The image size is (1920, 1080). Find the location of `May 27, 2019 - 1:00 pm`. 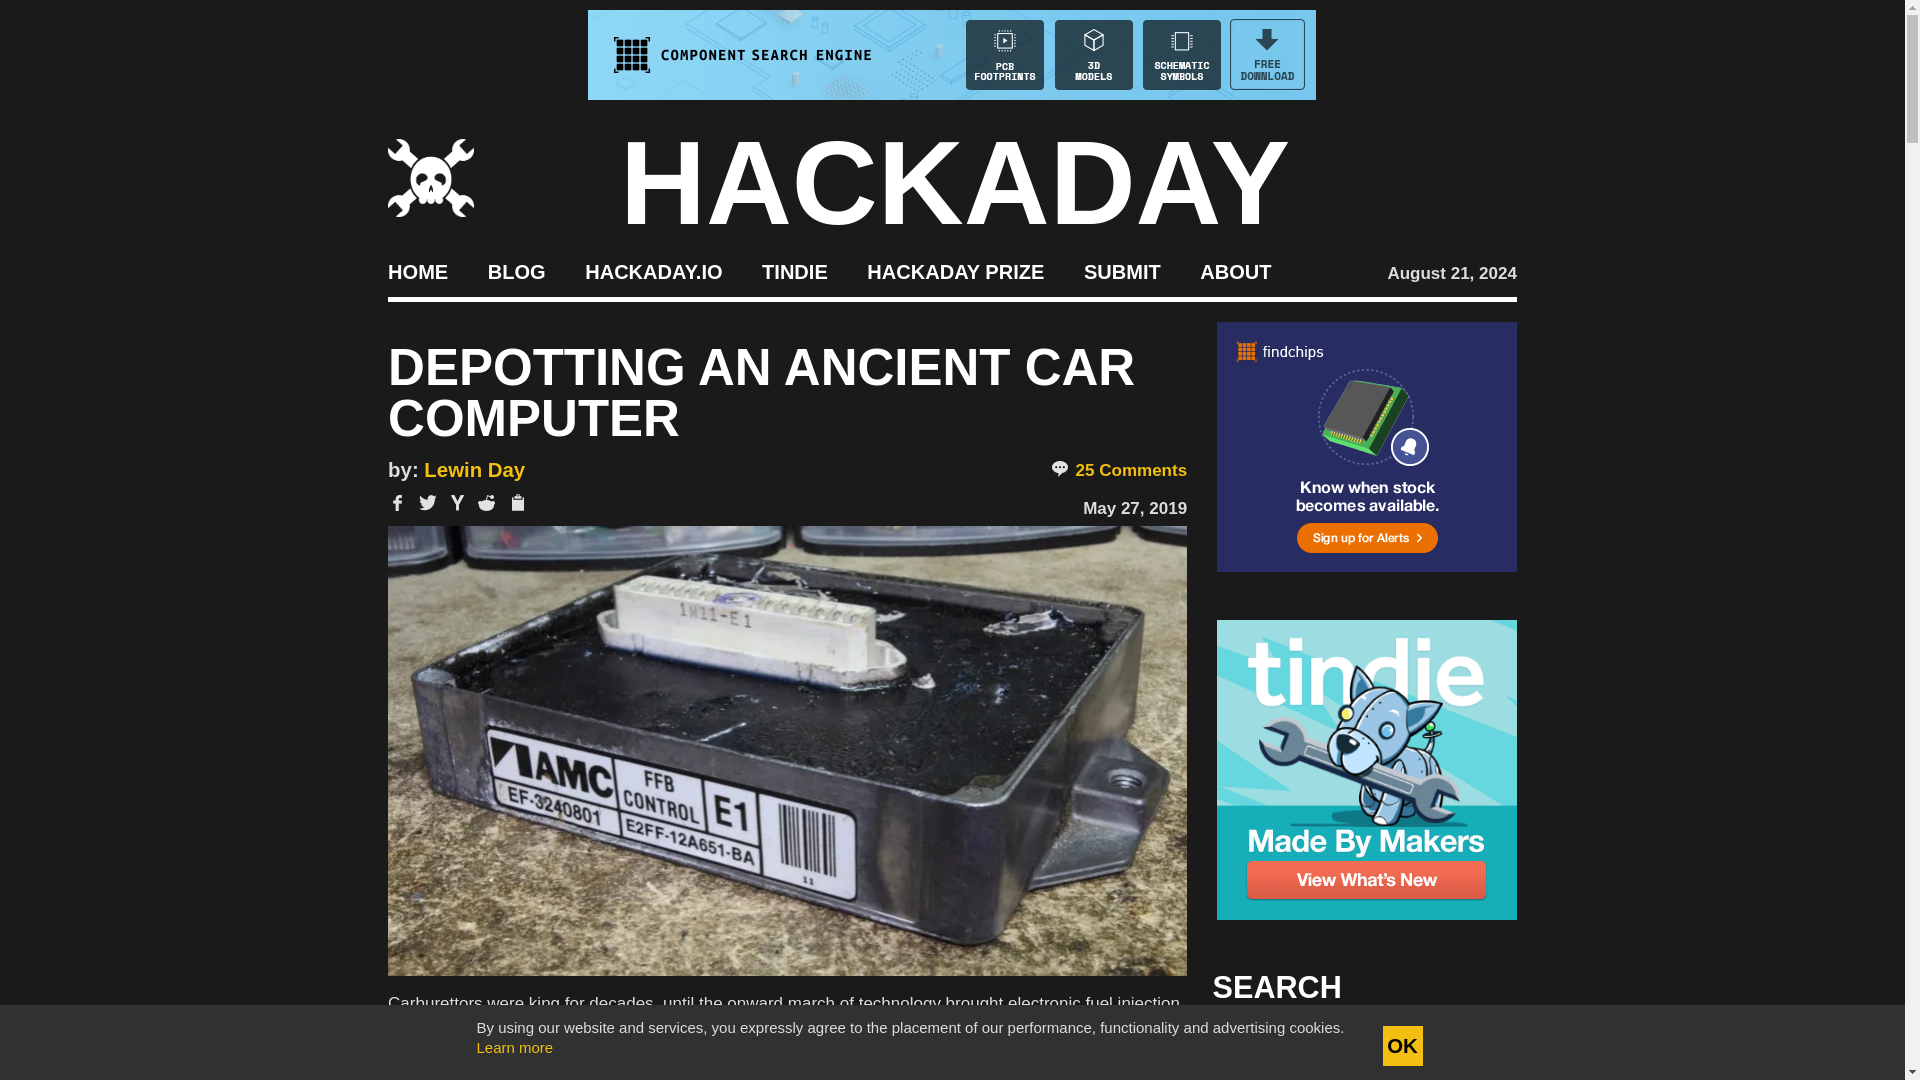

May 27, 2019 - 1:00 pm is located at coordinates (1134, 508).